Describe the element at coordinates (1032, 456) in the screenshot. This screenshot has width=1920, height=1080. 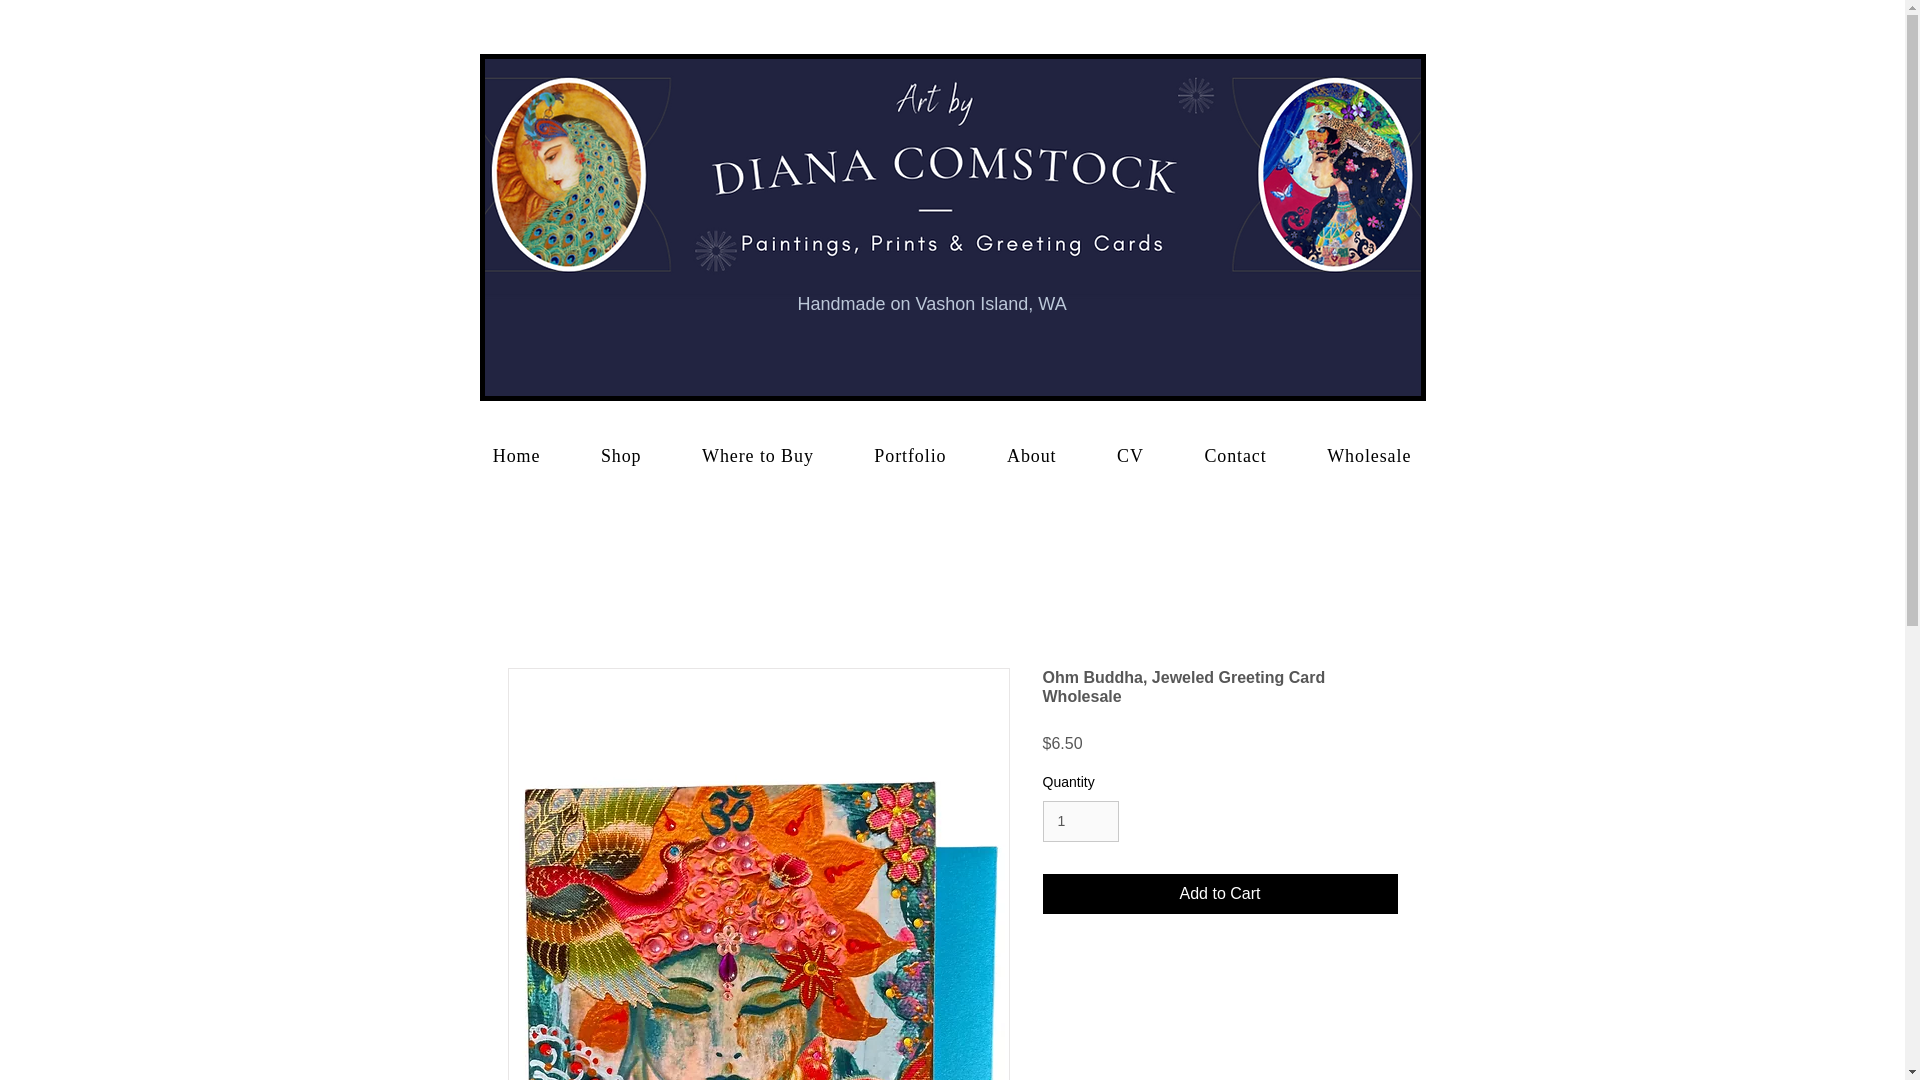
I see `About` at that location.